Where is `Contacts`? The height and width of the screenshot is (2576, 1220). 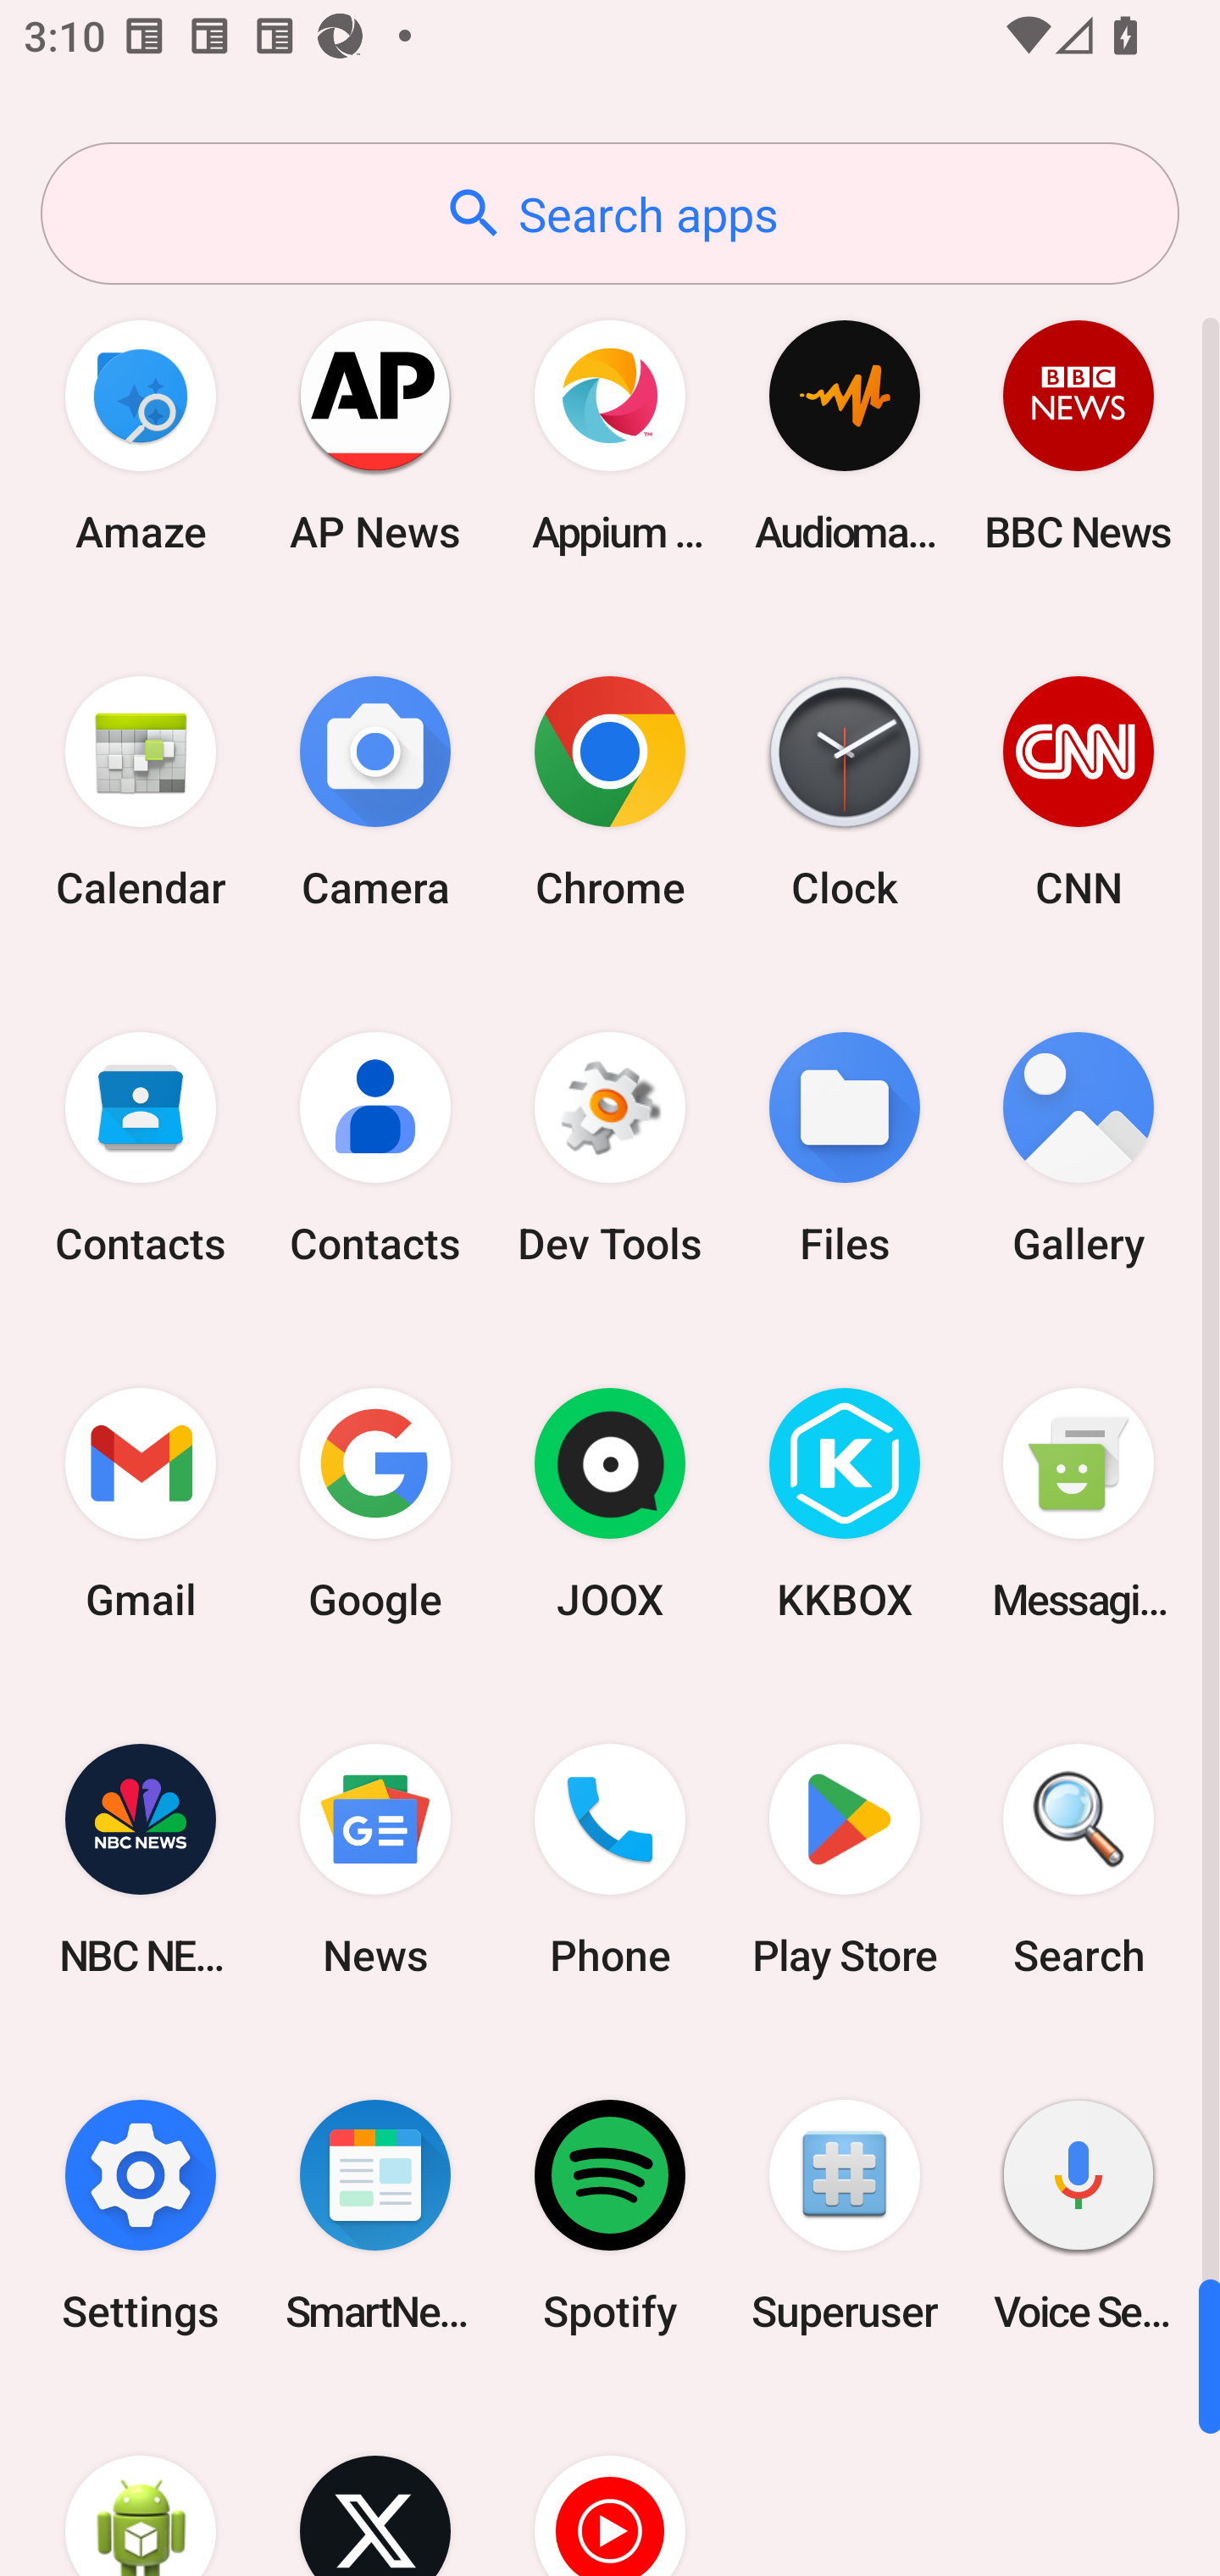 Contacts is located at coordinates (375, 1149).